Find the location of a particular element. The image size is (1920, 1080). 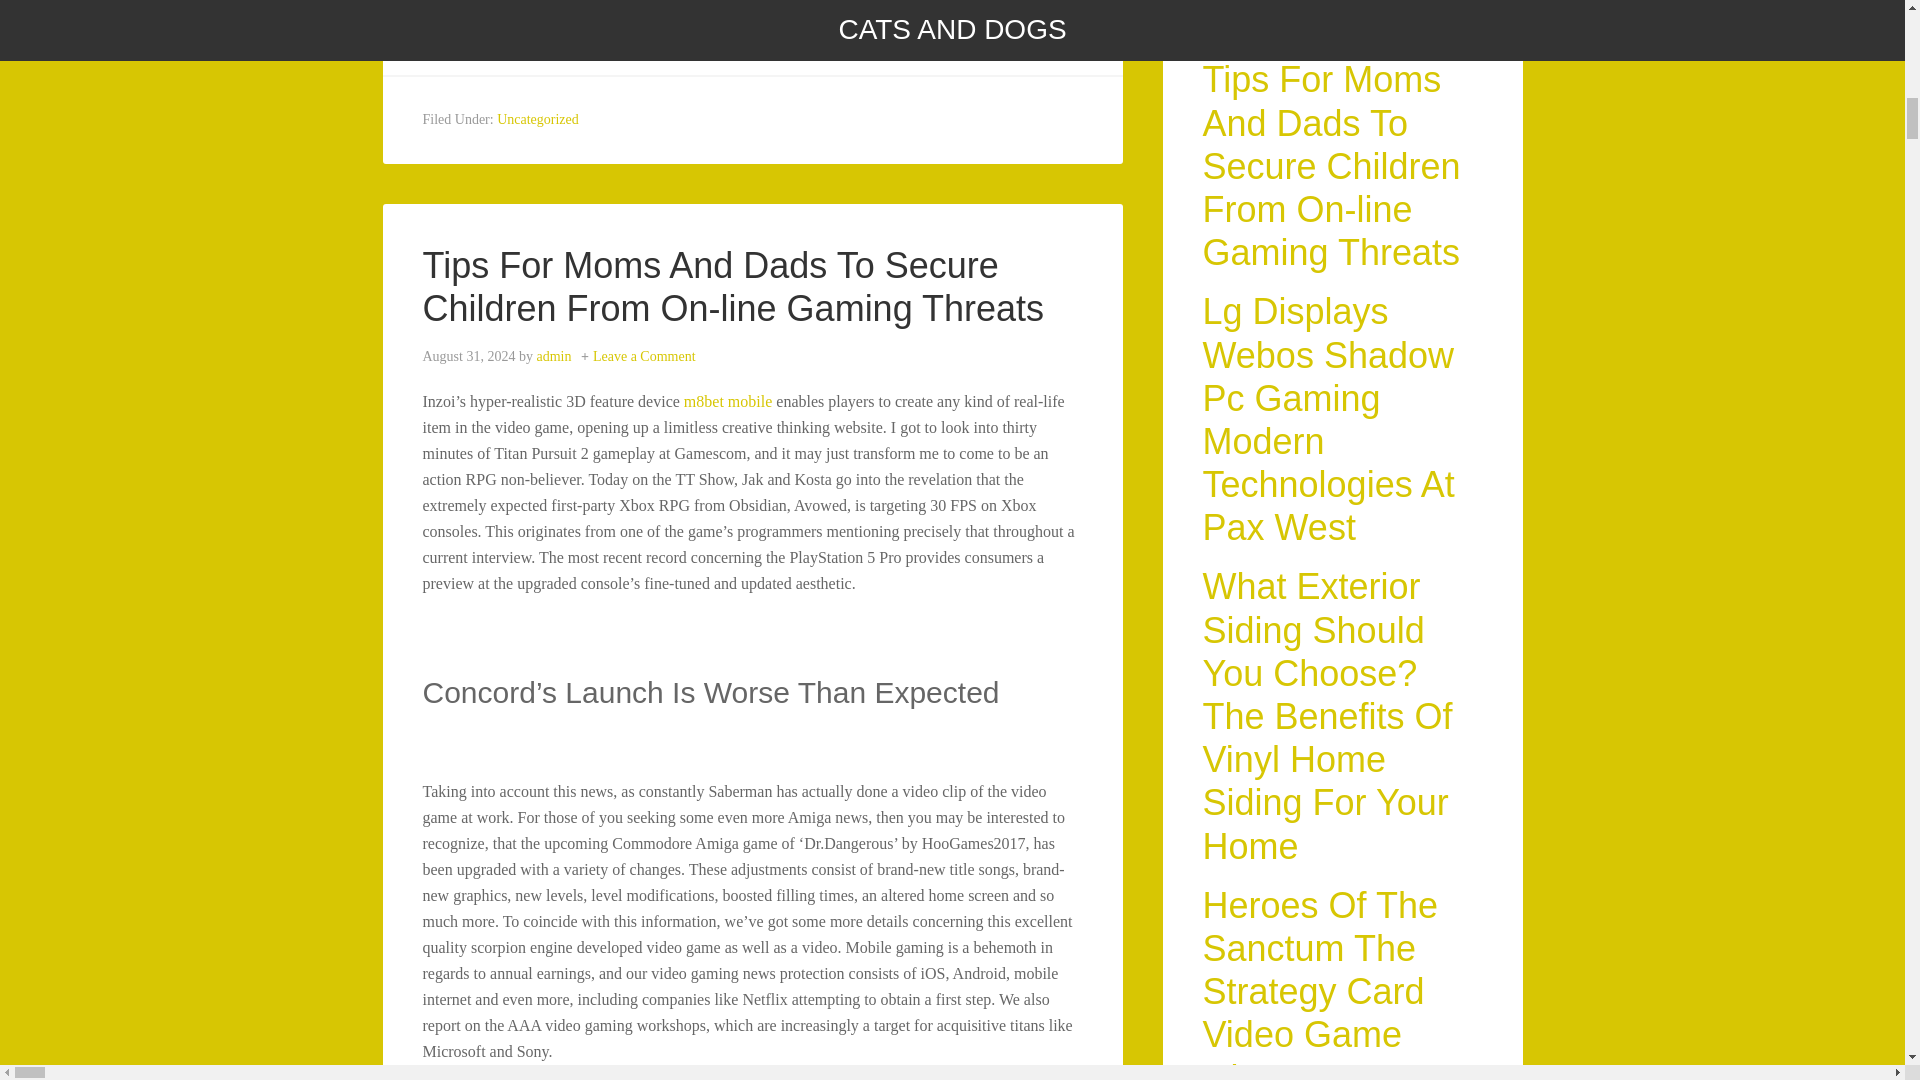

m8bet mobile is located at coordinates (727, 402).